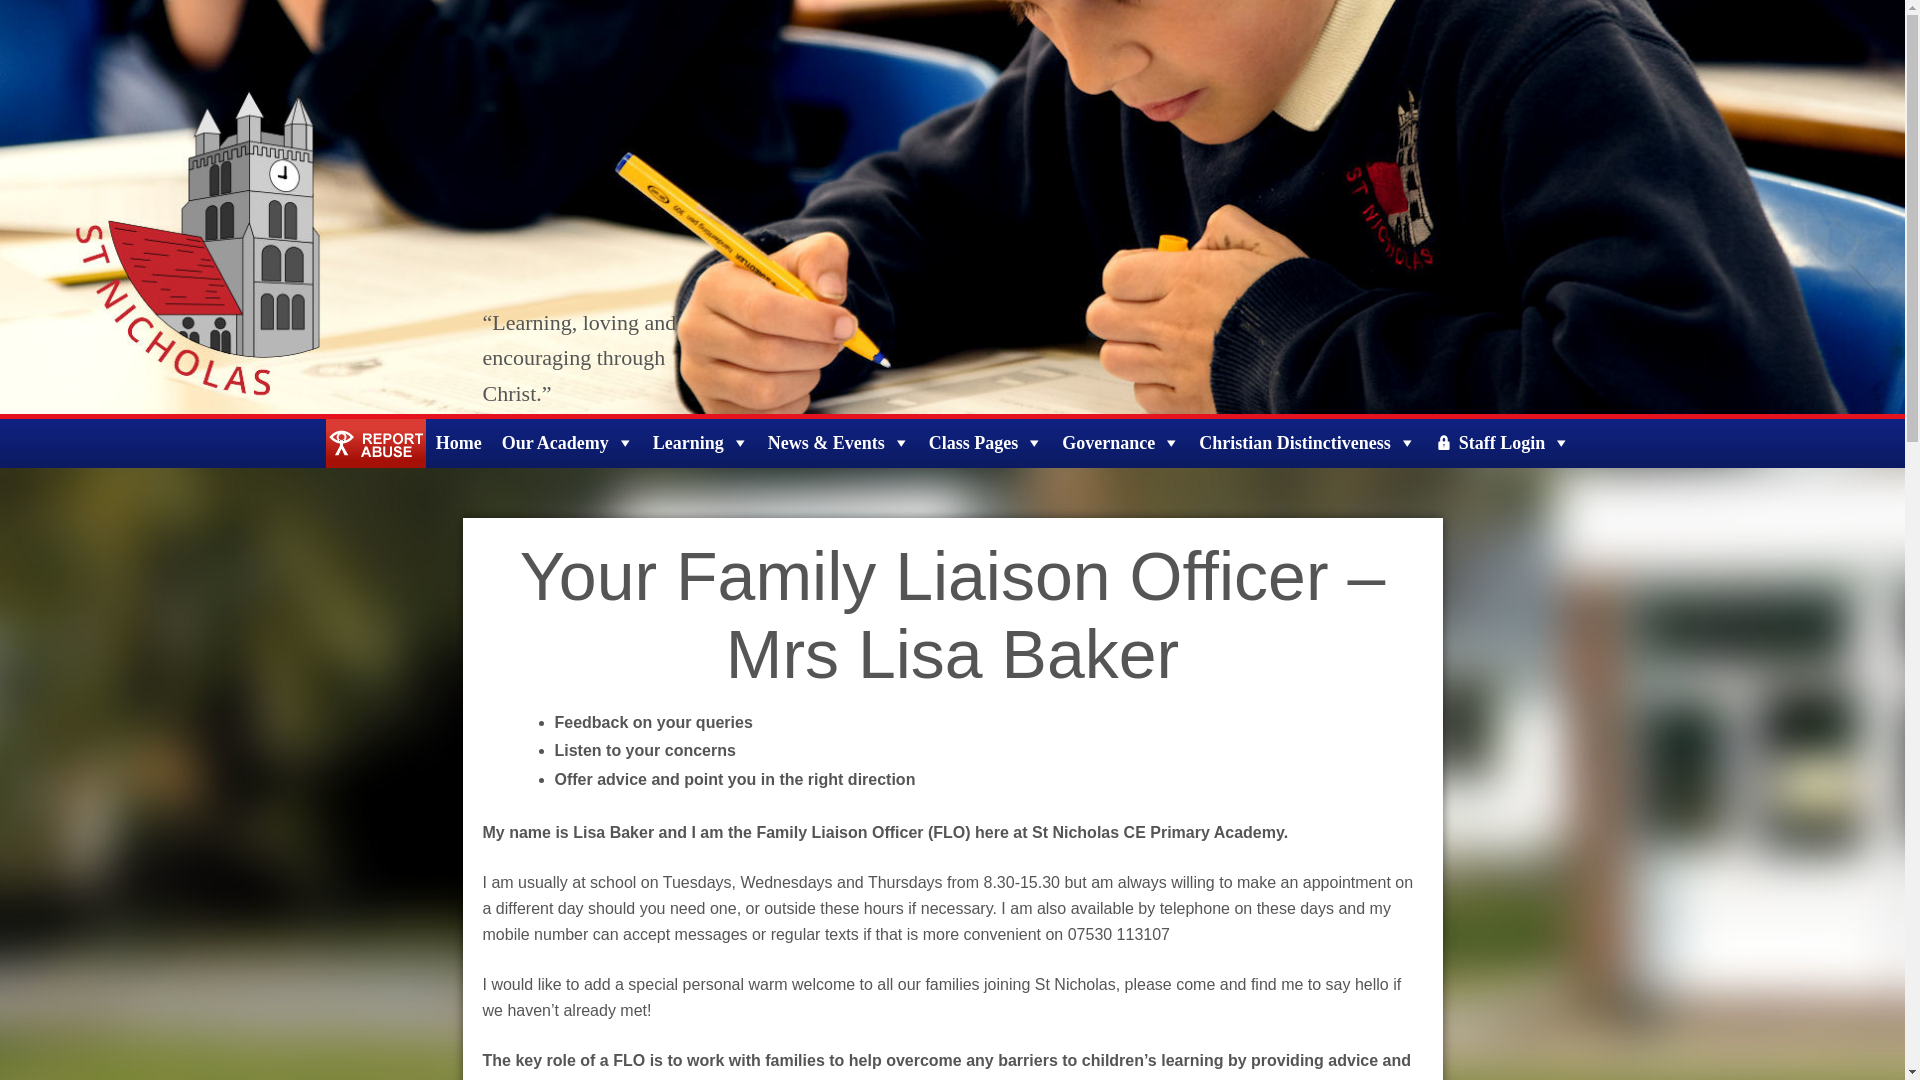 This screenshot has height=1080, width=1920. What do you see at coordinates (700, 443) in the screenshot?
I see `Learning` at bounding box center [700, 443].